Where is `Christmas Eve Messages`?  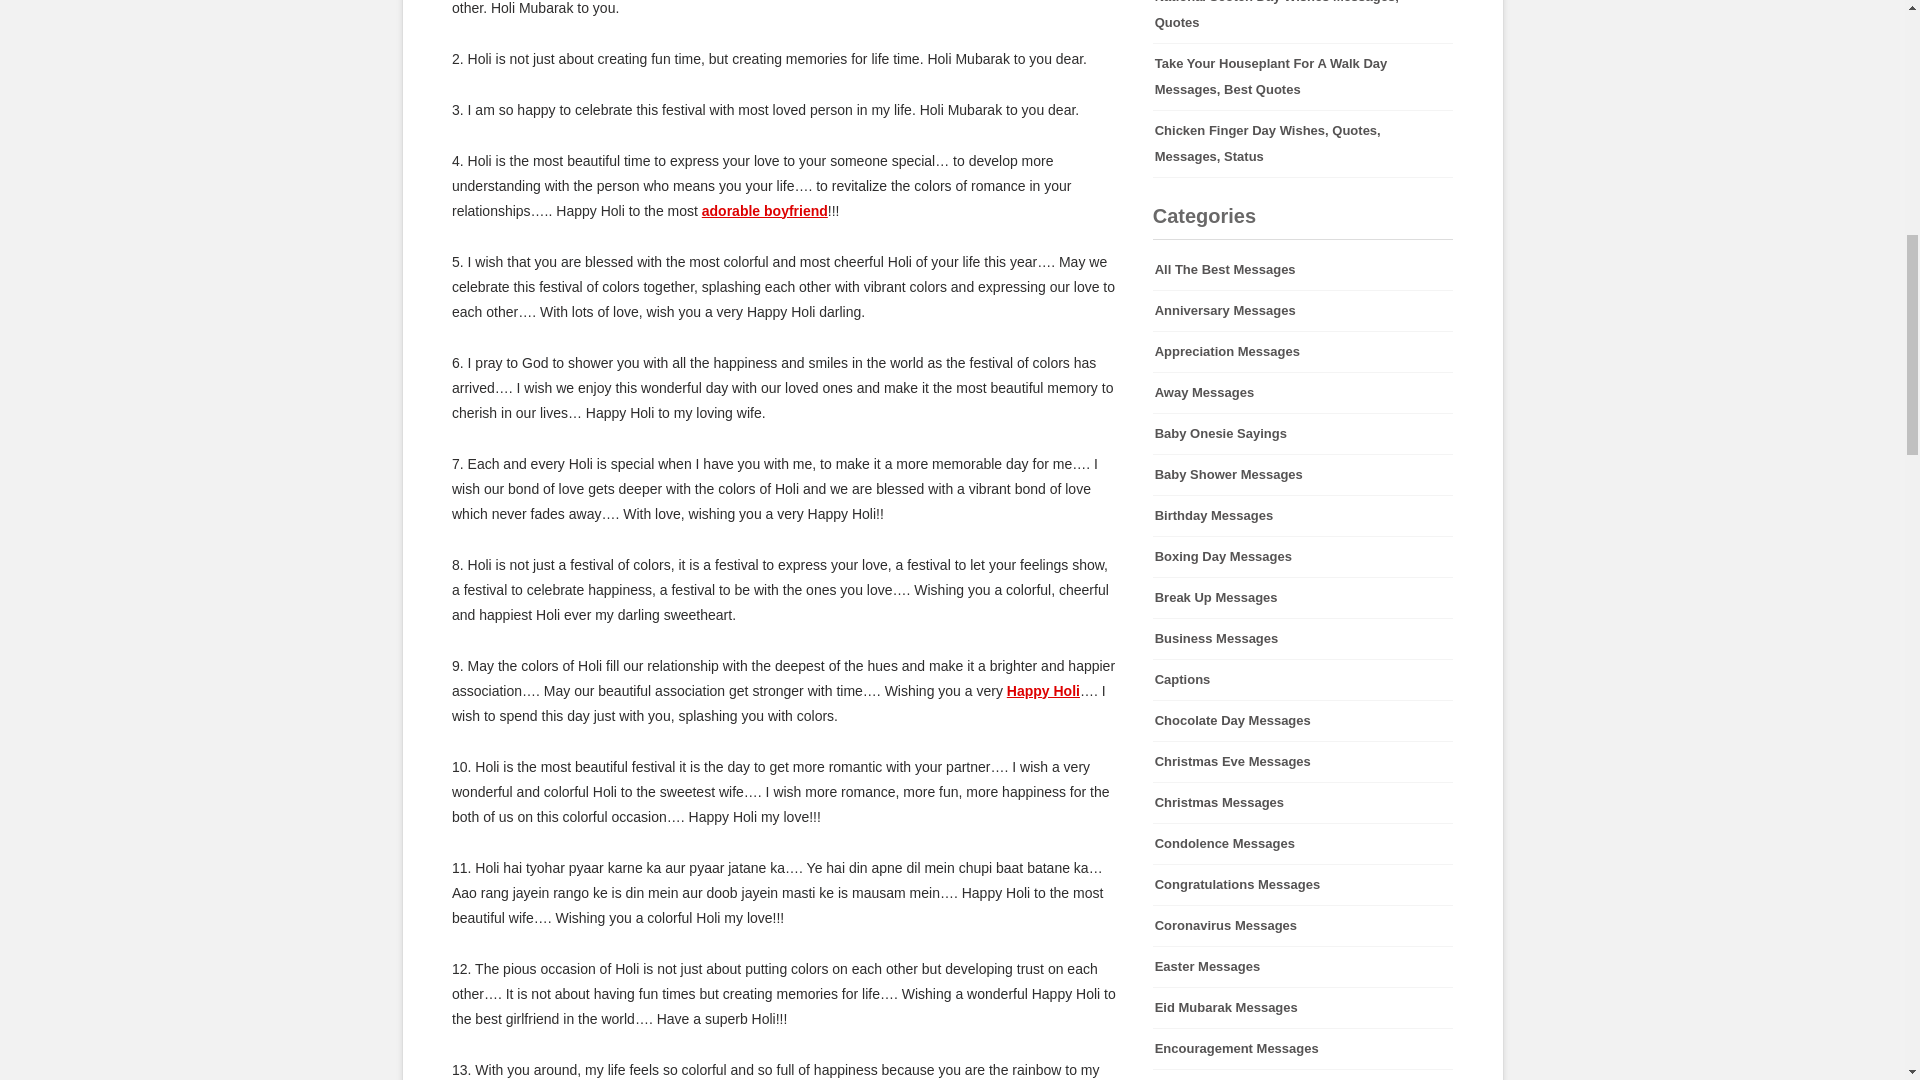 Christmas Eve Messages is located at coordinates (1303, 761).